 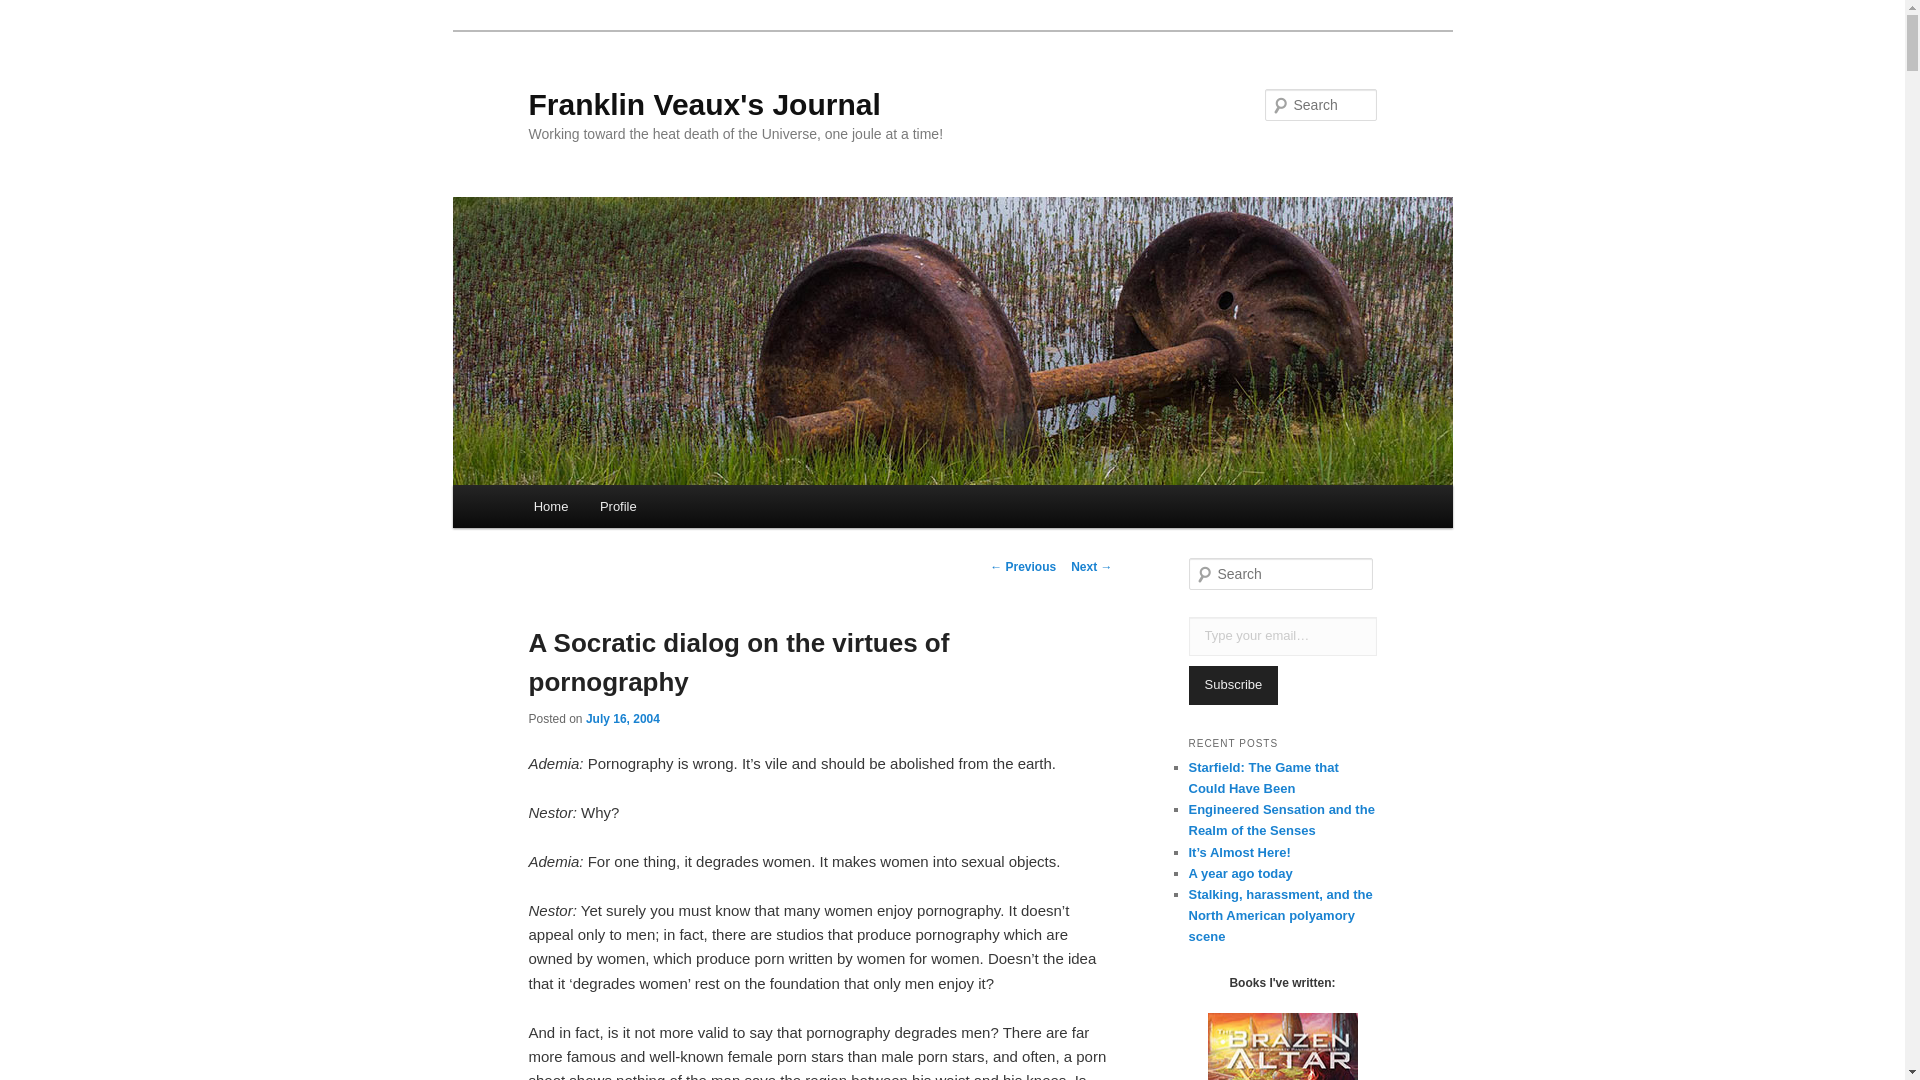 I want to click on Home, so click(x=550, y=506).